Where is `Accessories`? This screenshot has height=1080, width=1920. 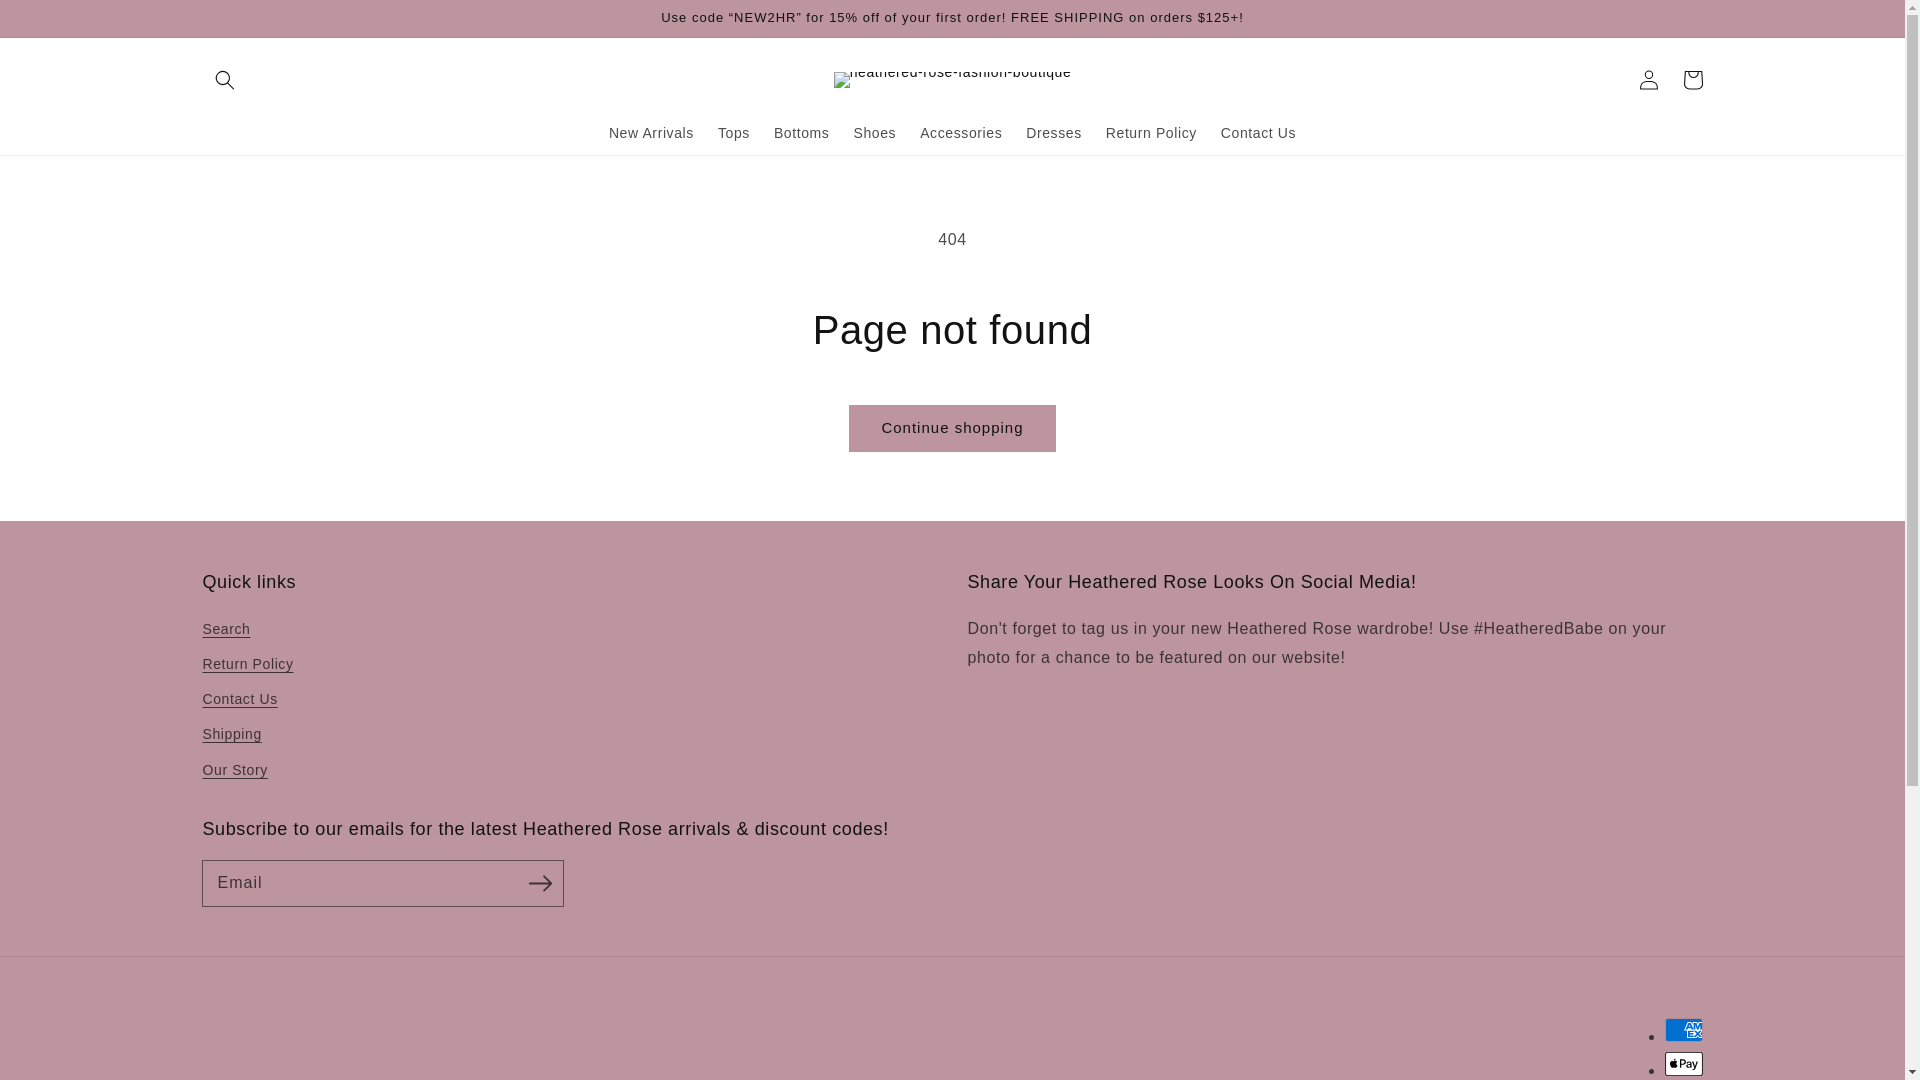
Accessories is located at coordinates (960, 133).